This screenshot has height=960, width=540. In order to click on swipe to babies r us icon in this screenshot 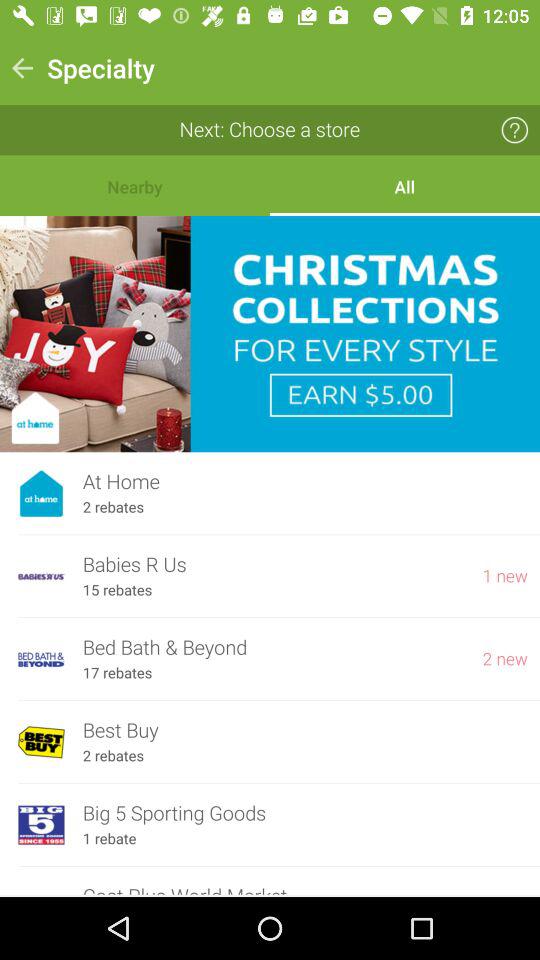, I will do `click(273, 564)`.